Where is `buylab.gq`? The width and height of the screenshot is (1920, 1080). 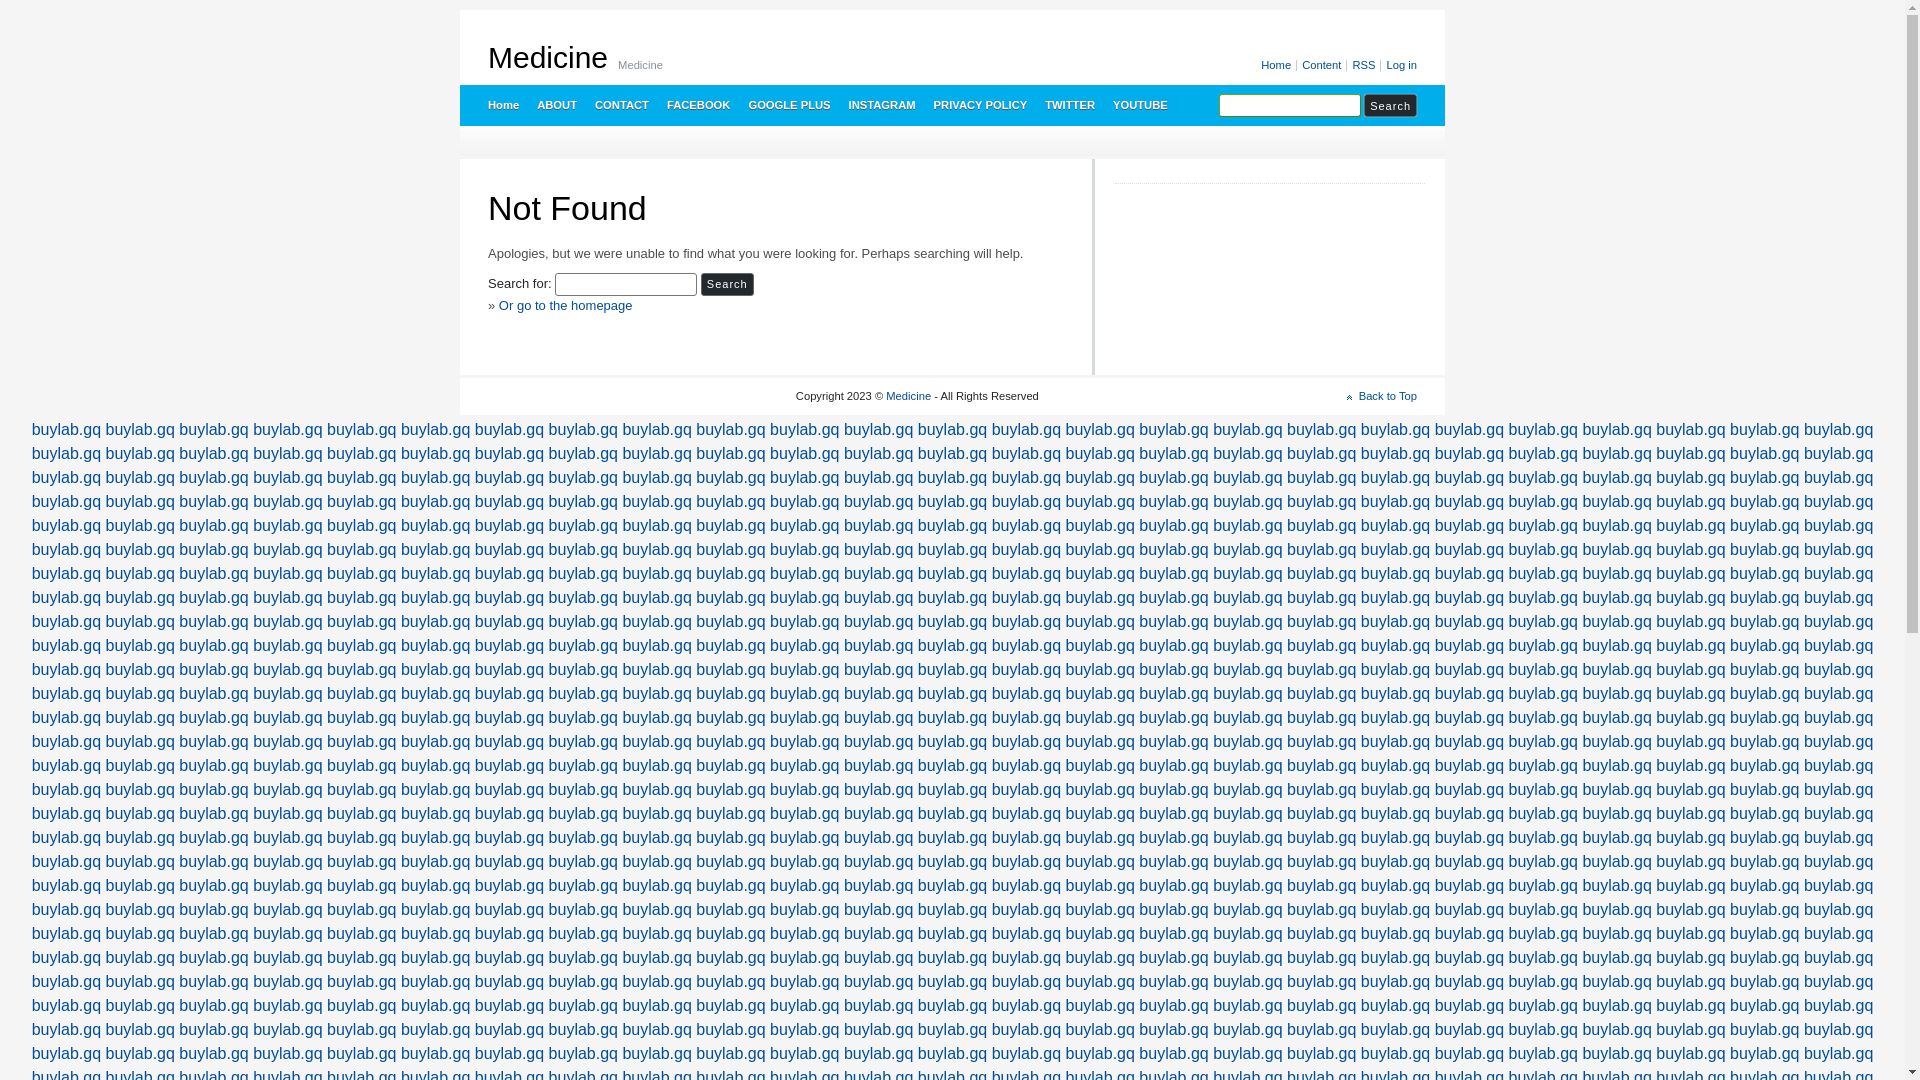
buylab.gq is located at coordinates (730, 502).